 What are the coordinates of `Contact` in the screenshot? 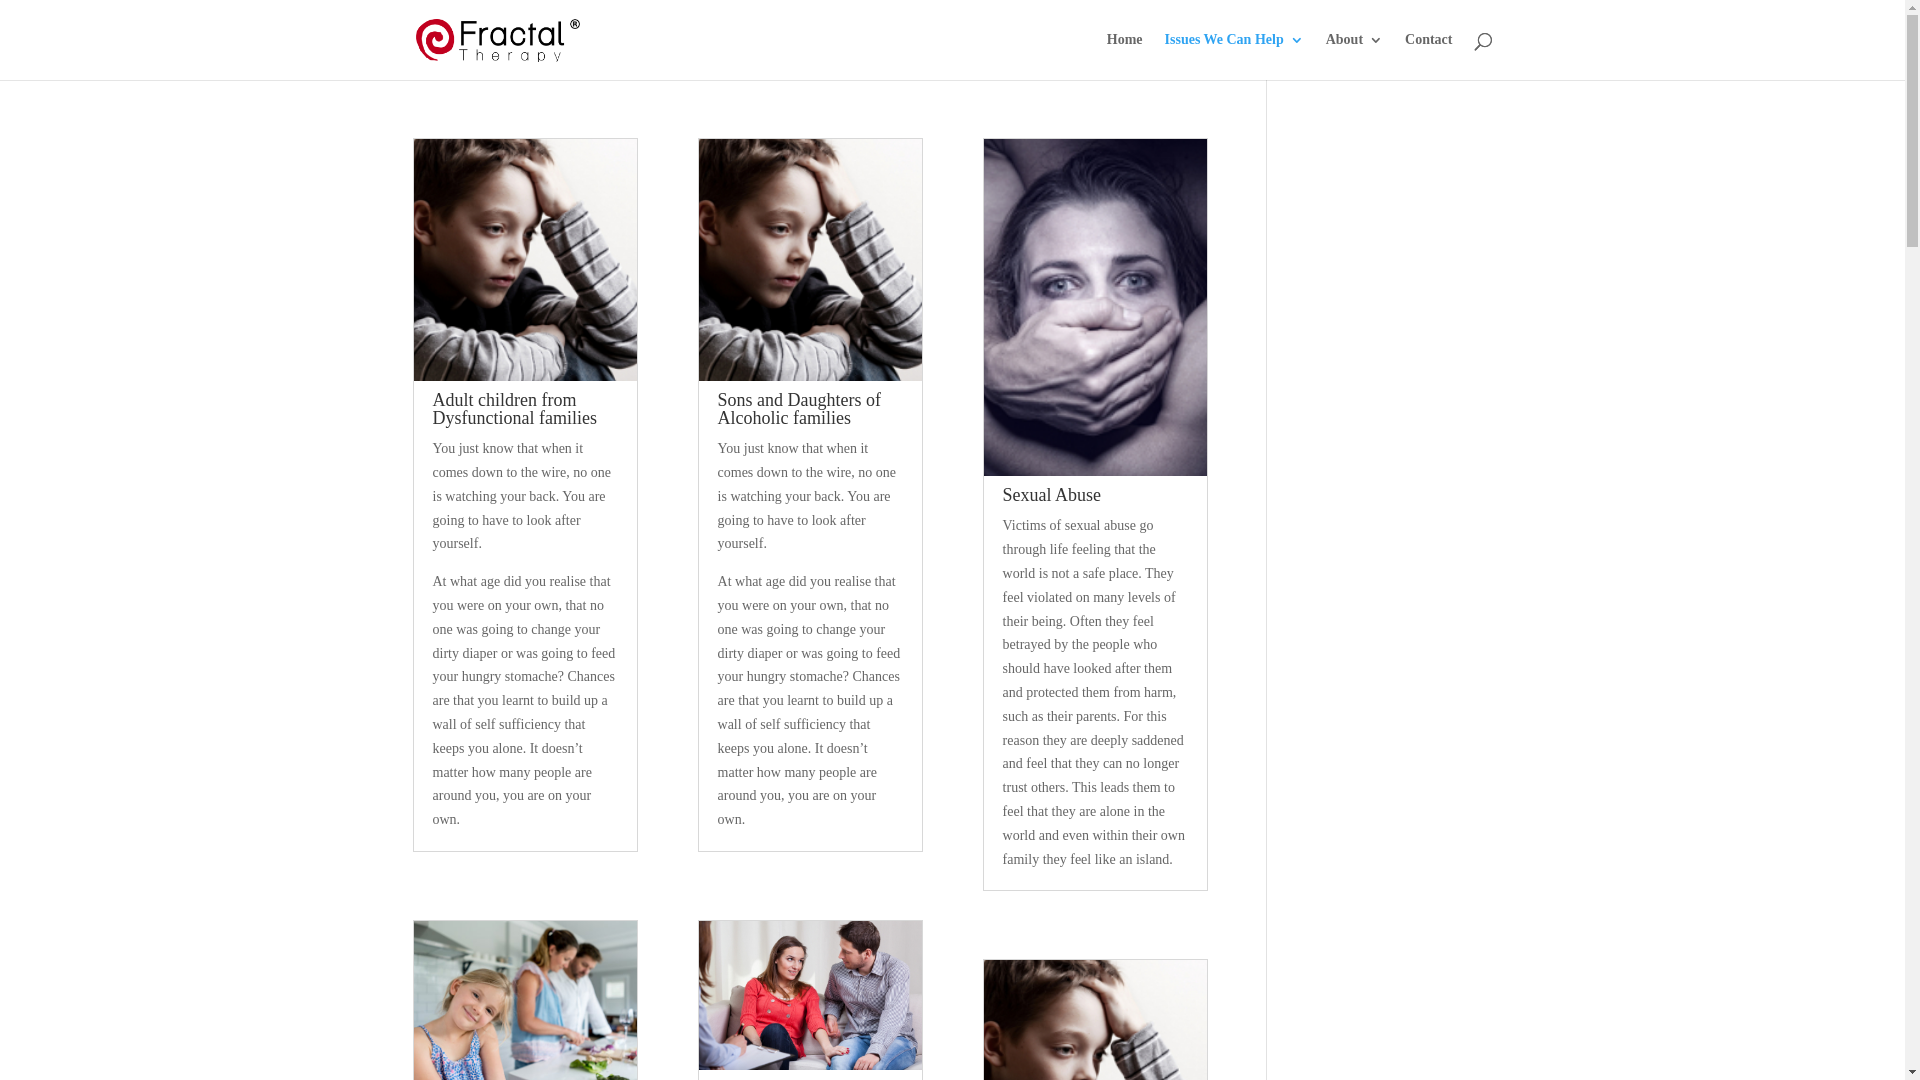 It's located at (1428, 56).